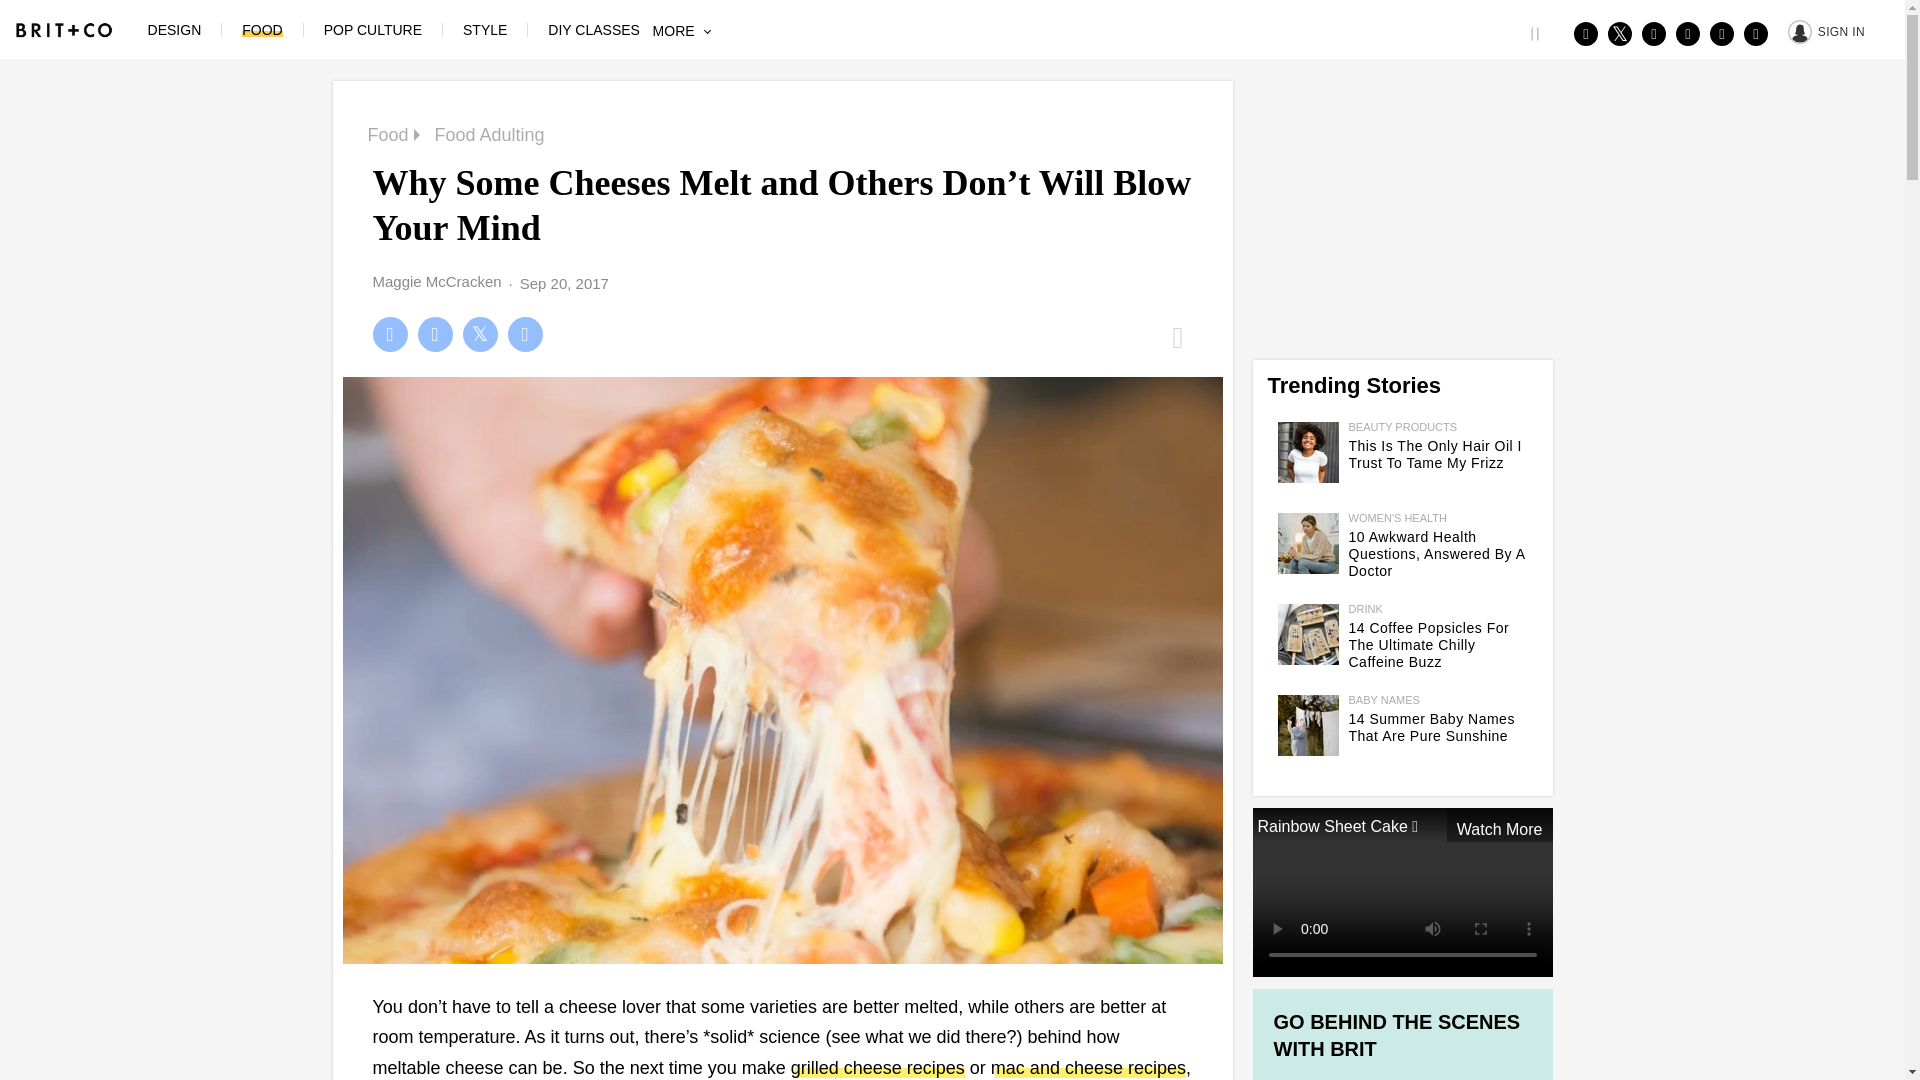 Image resolution: width=1920 pixels, height=1080 pixels. Describe the element at coordinates (1826, 30) in the screenshot. I see `SIGN IN` at that location.